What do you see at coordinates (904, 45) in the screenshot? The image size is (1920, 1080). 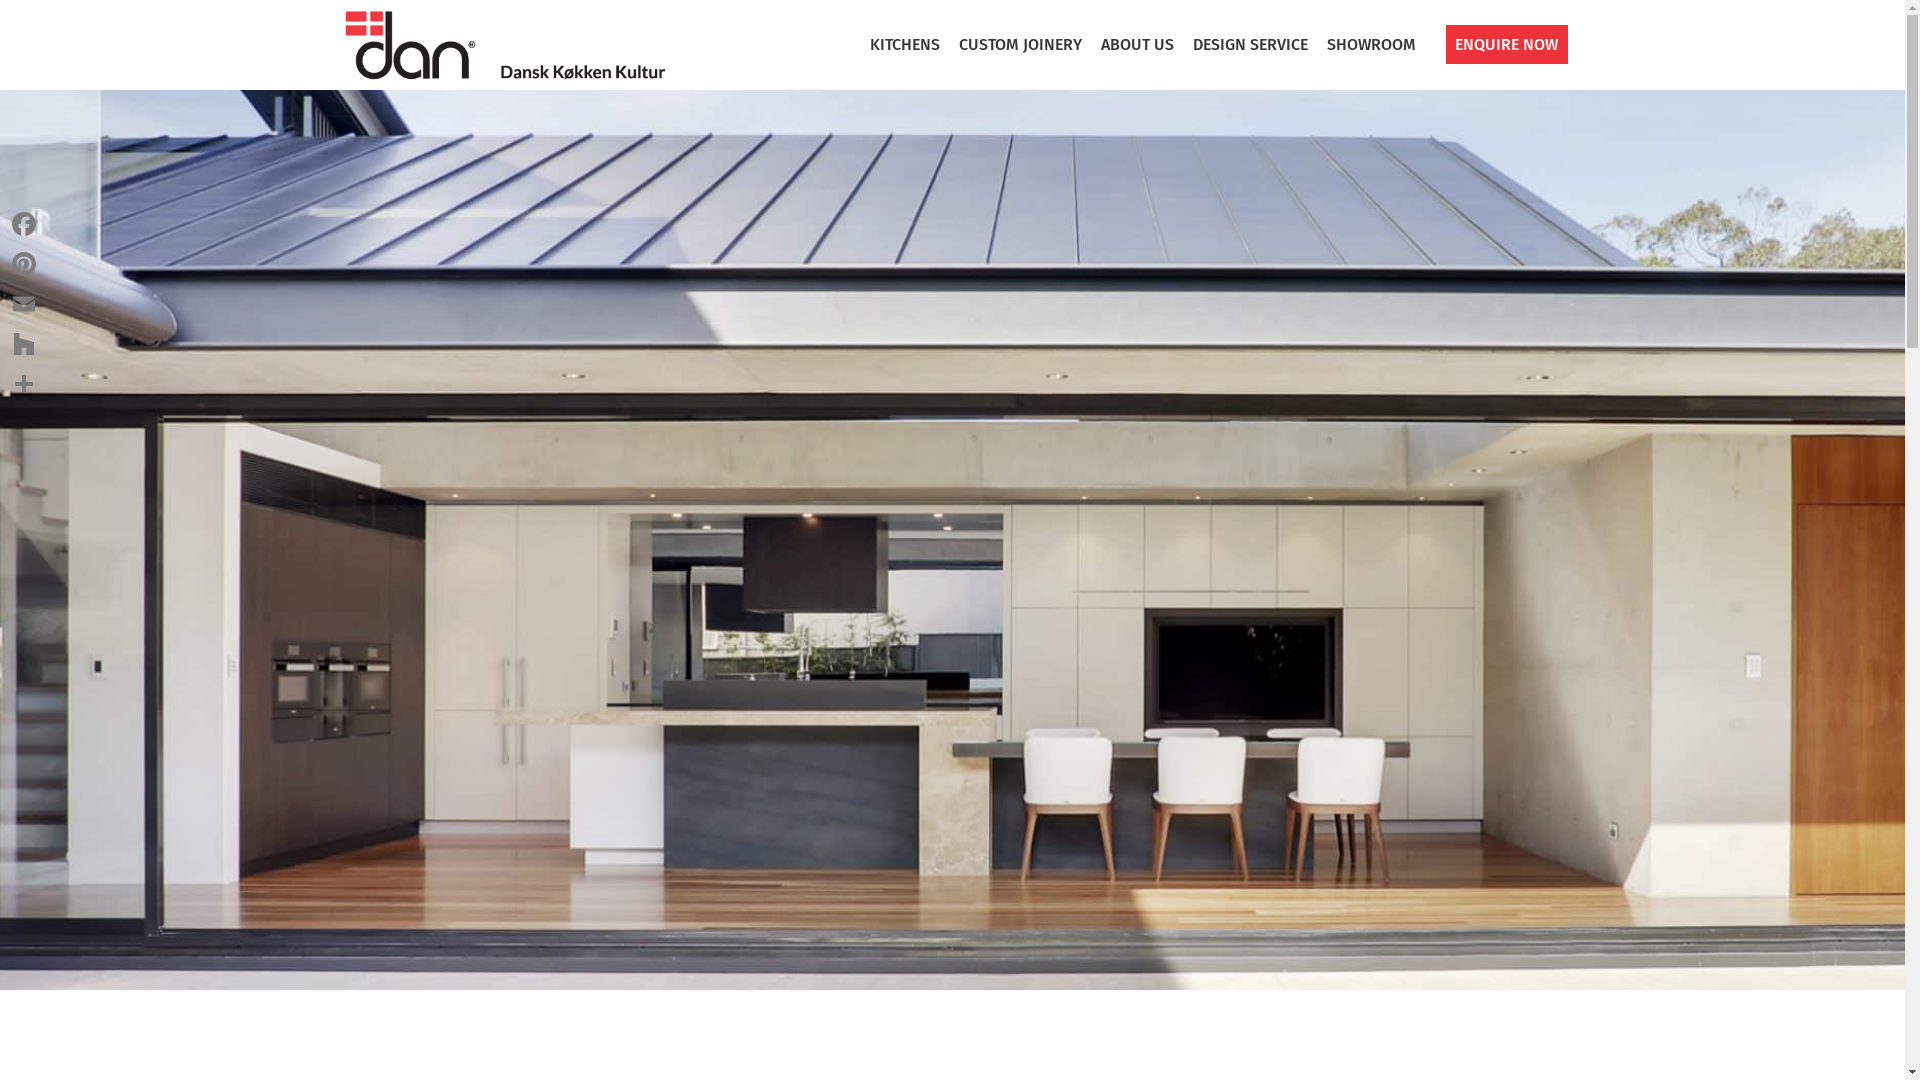 I see `KITCHENS` at bounding box center [904, 45].